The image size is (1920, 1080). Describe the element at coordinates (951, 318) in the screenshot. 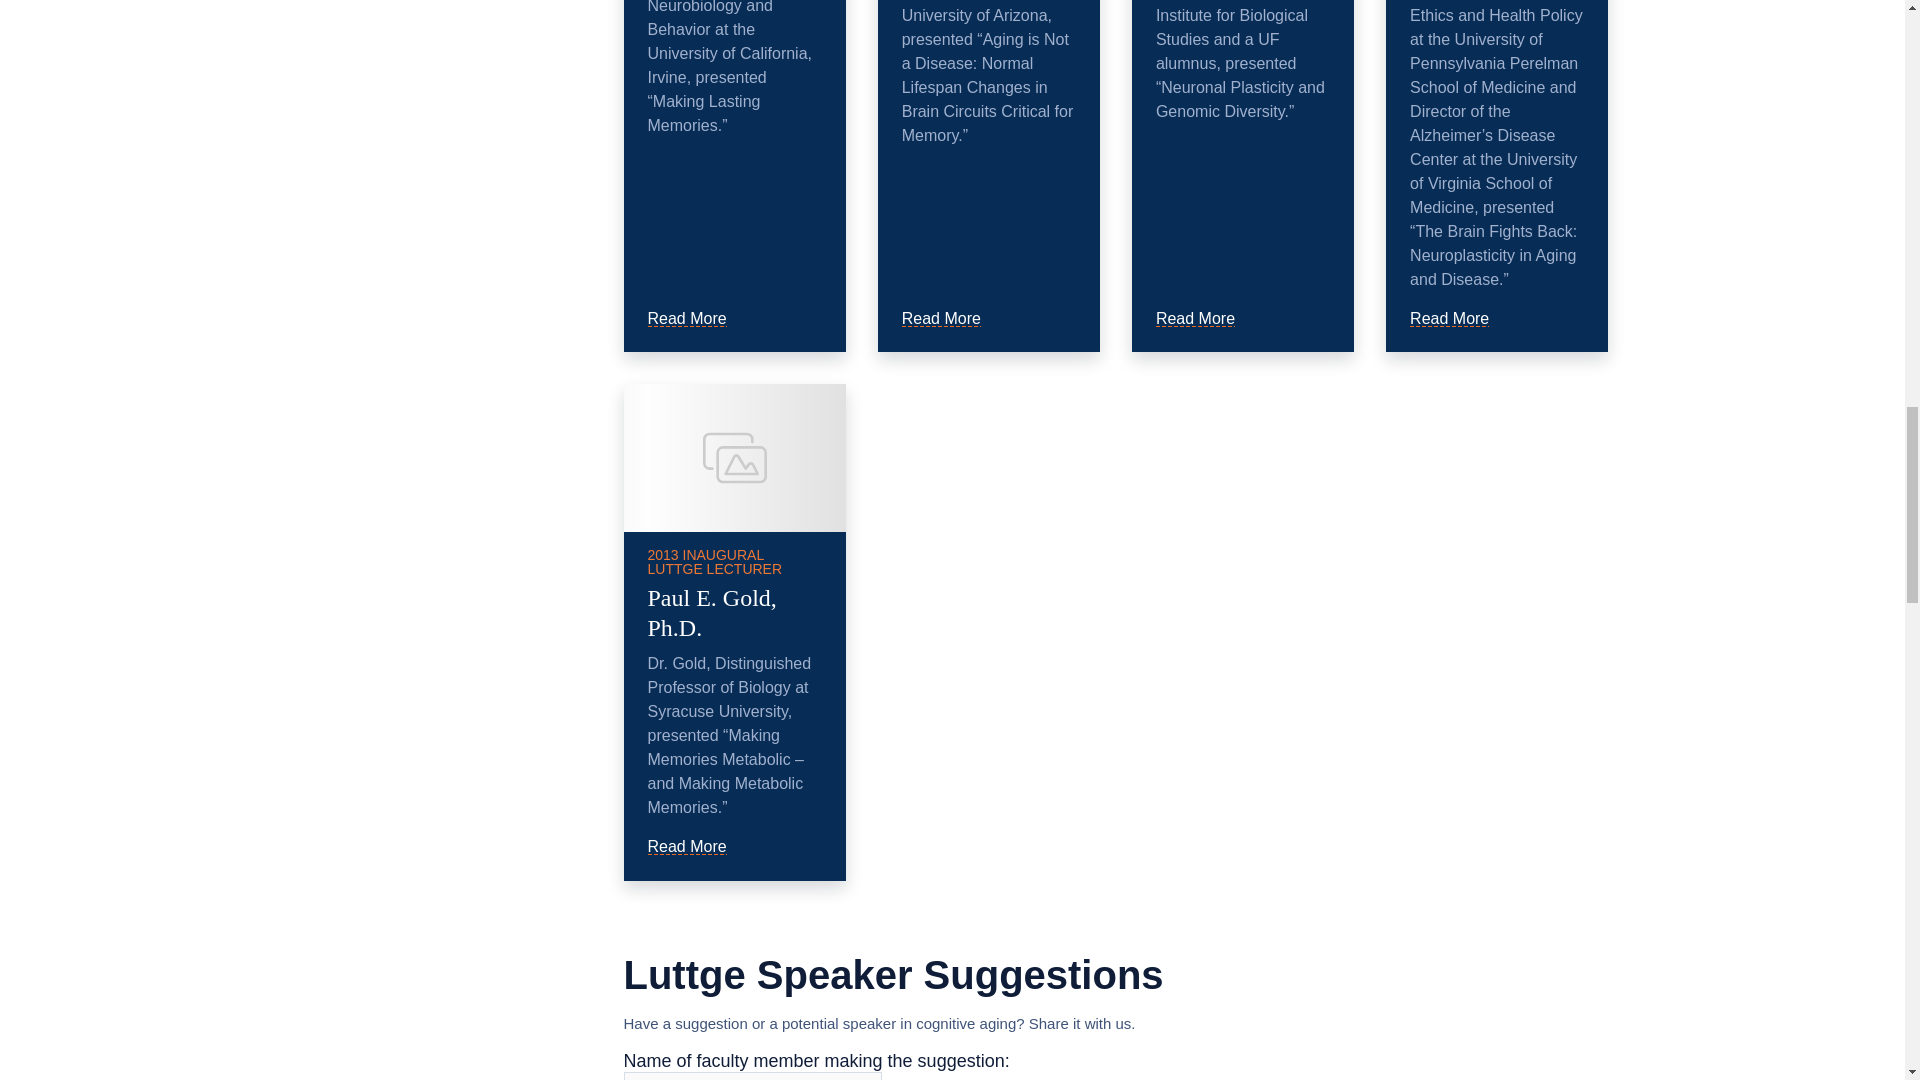

I see `Read More` at that location.